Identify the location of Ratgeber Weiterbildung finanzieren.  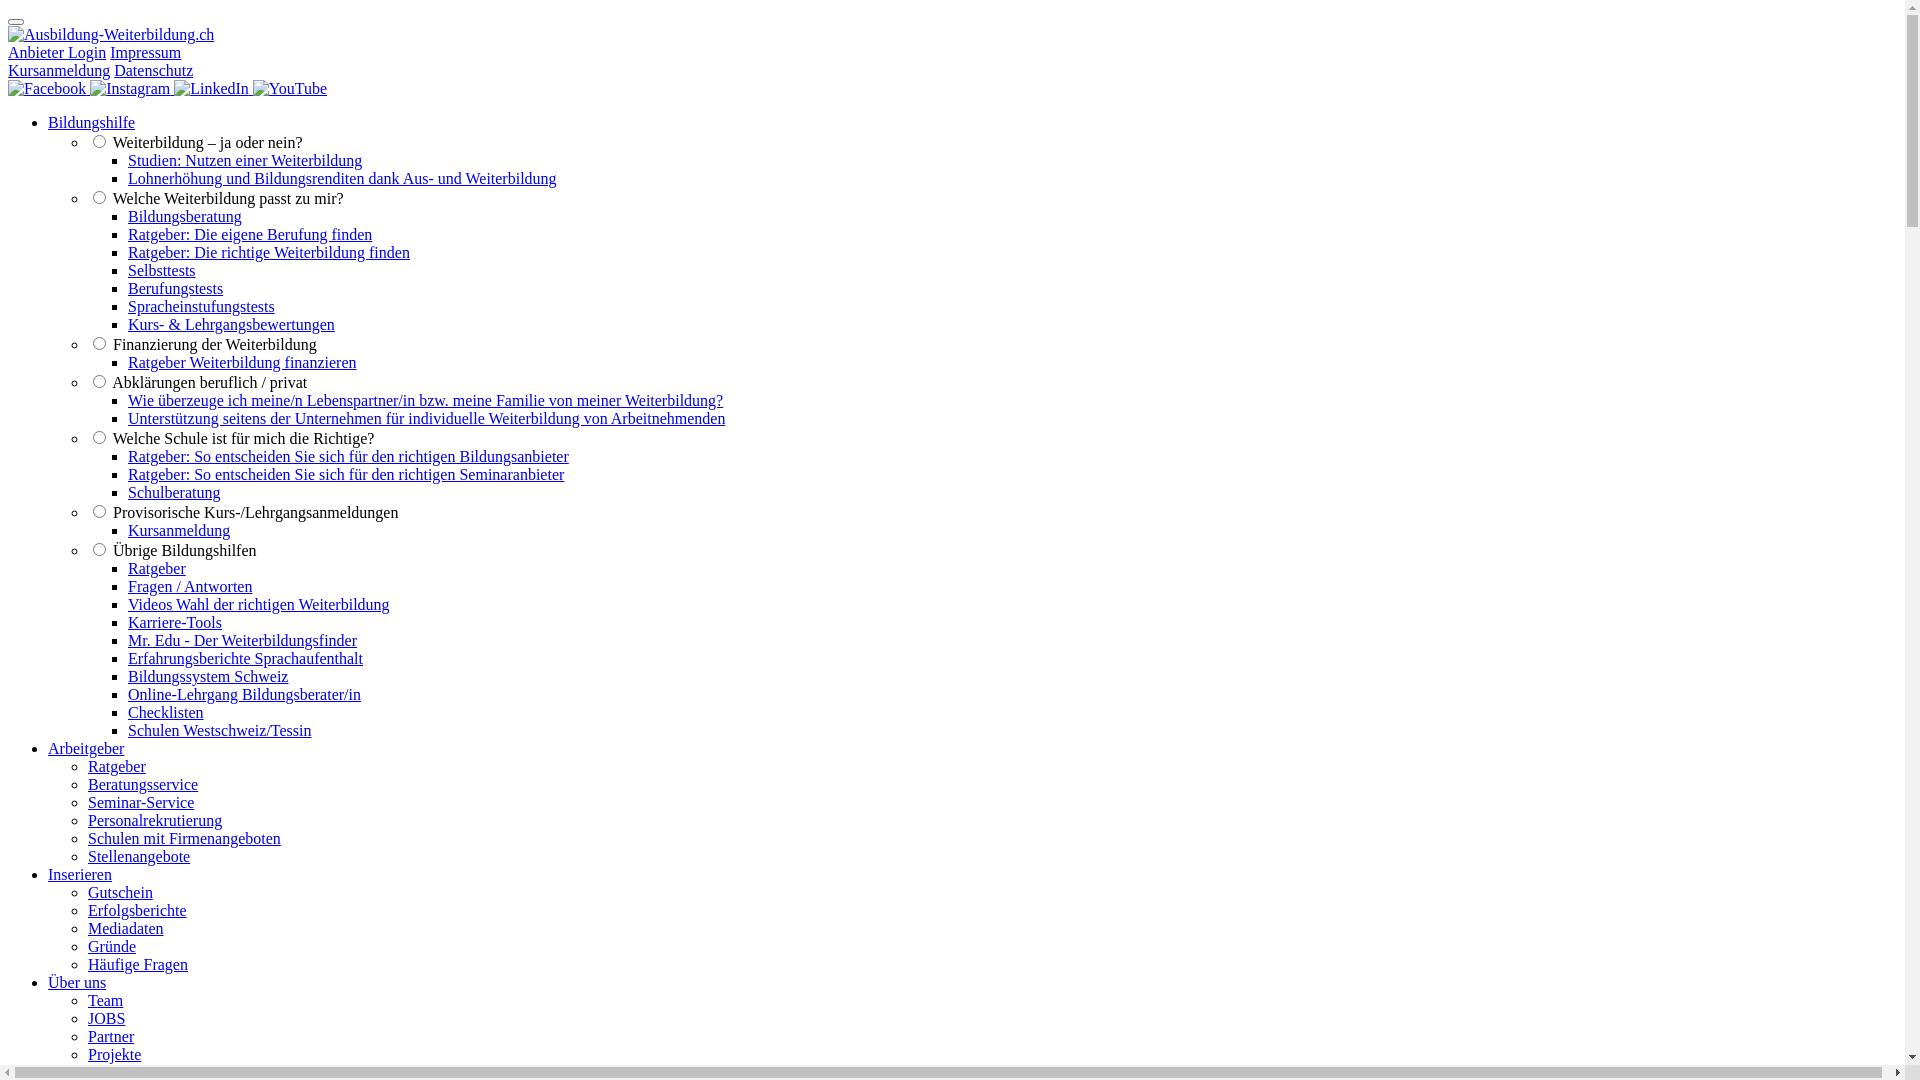
(242, 362).